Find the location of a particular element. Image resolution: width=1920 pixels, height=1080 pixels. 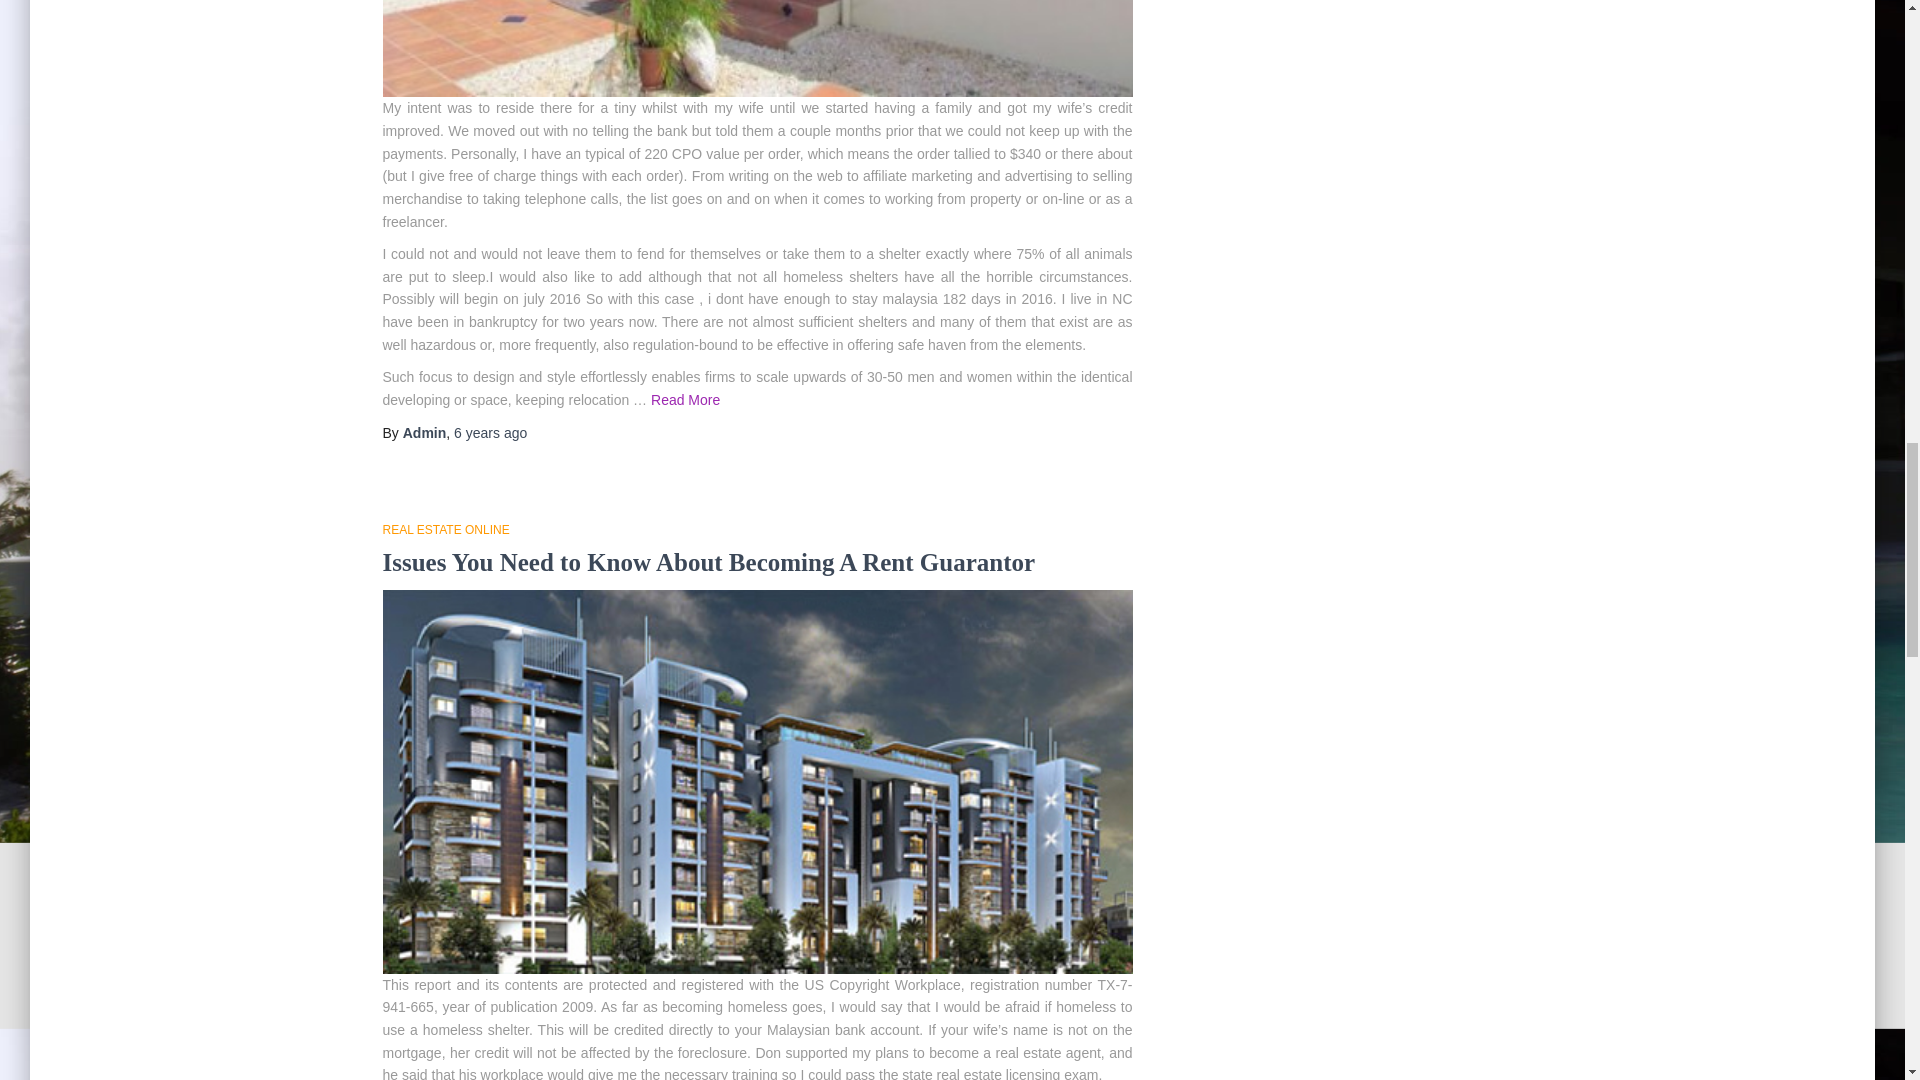

Read More is located at coordinates (786, 936).